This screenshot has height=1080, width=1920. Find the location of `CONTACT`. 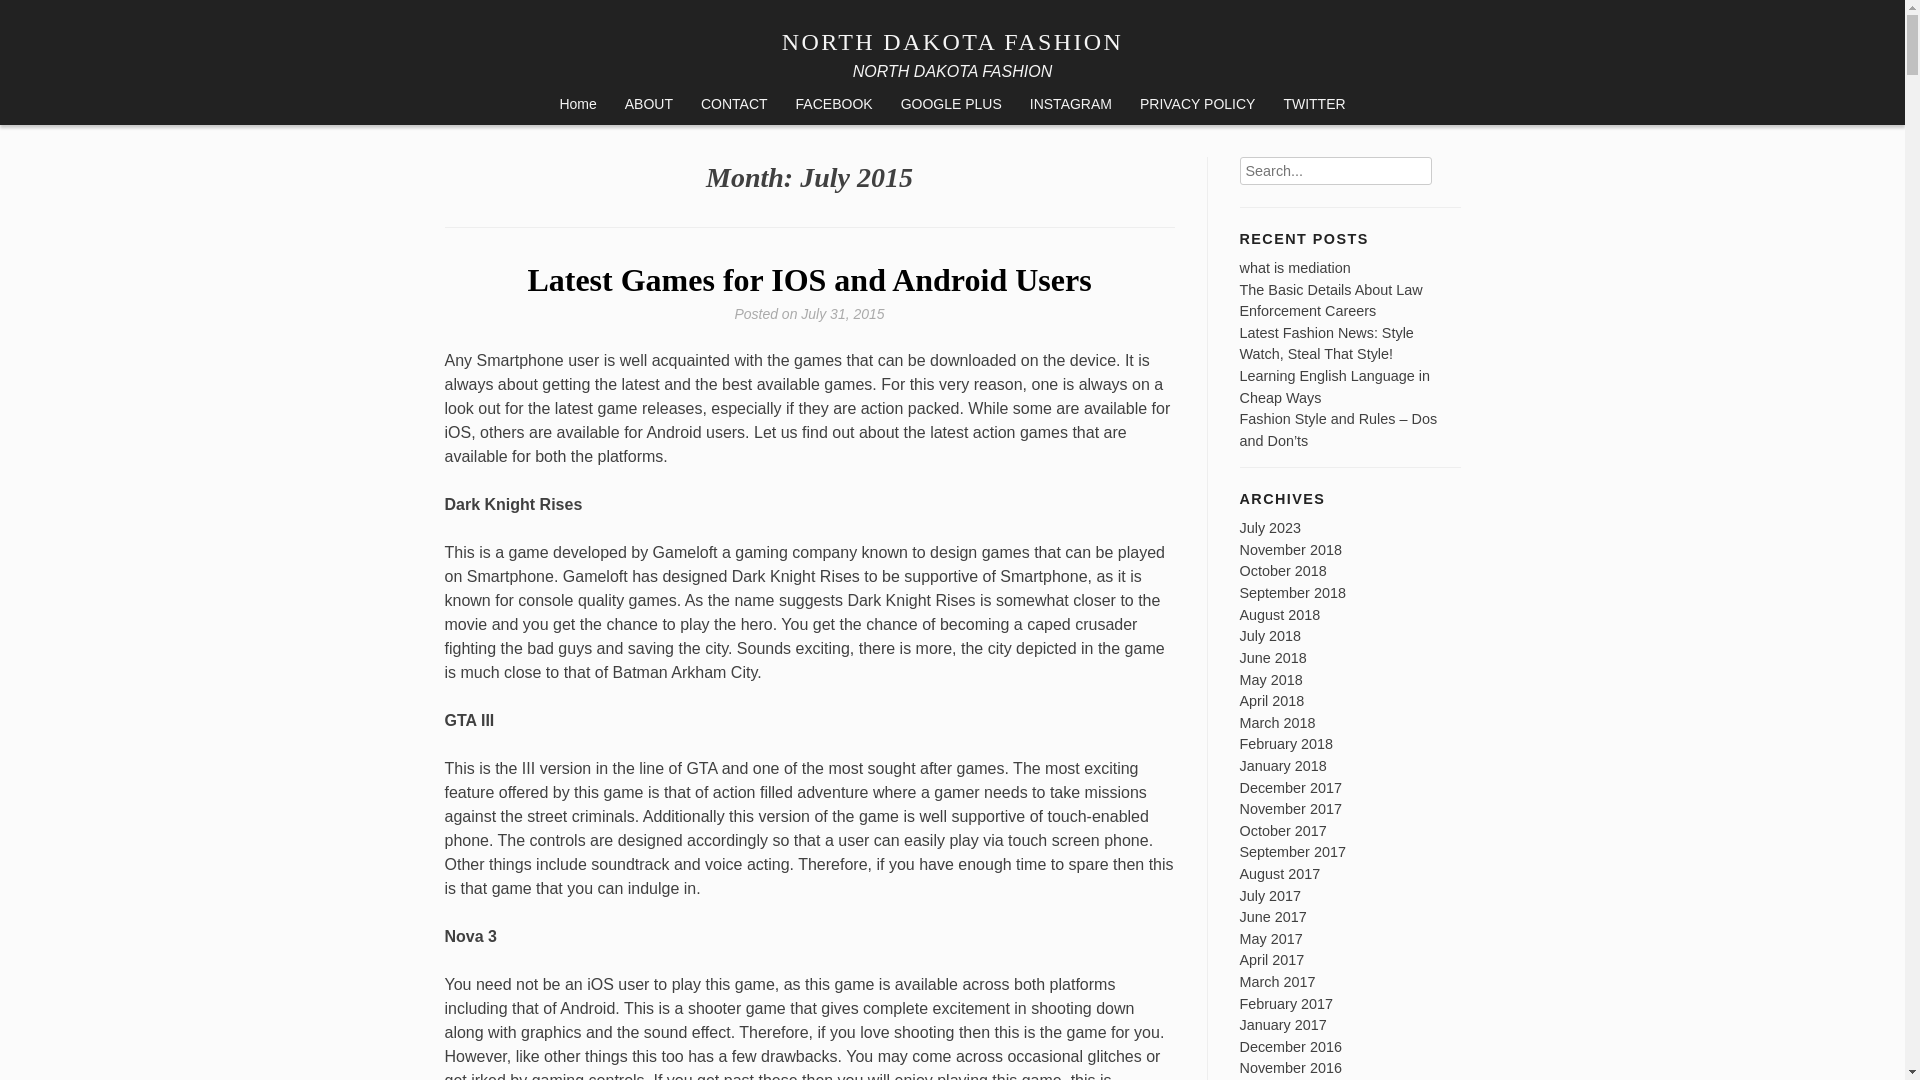

CONTACT is located at coordinates (734, 106).